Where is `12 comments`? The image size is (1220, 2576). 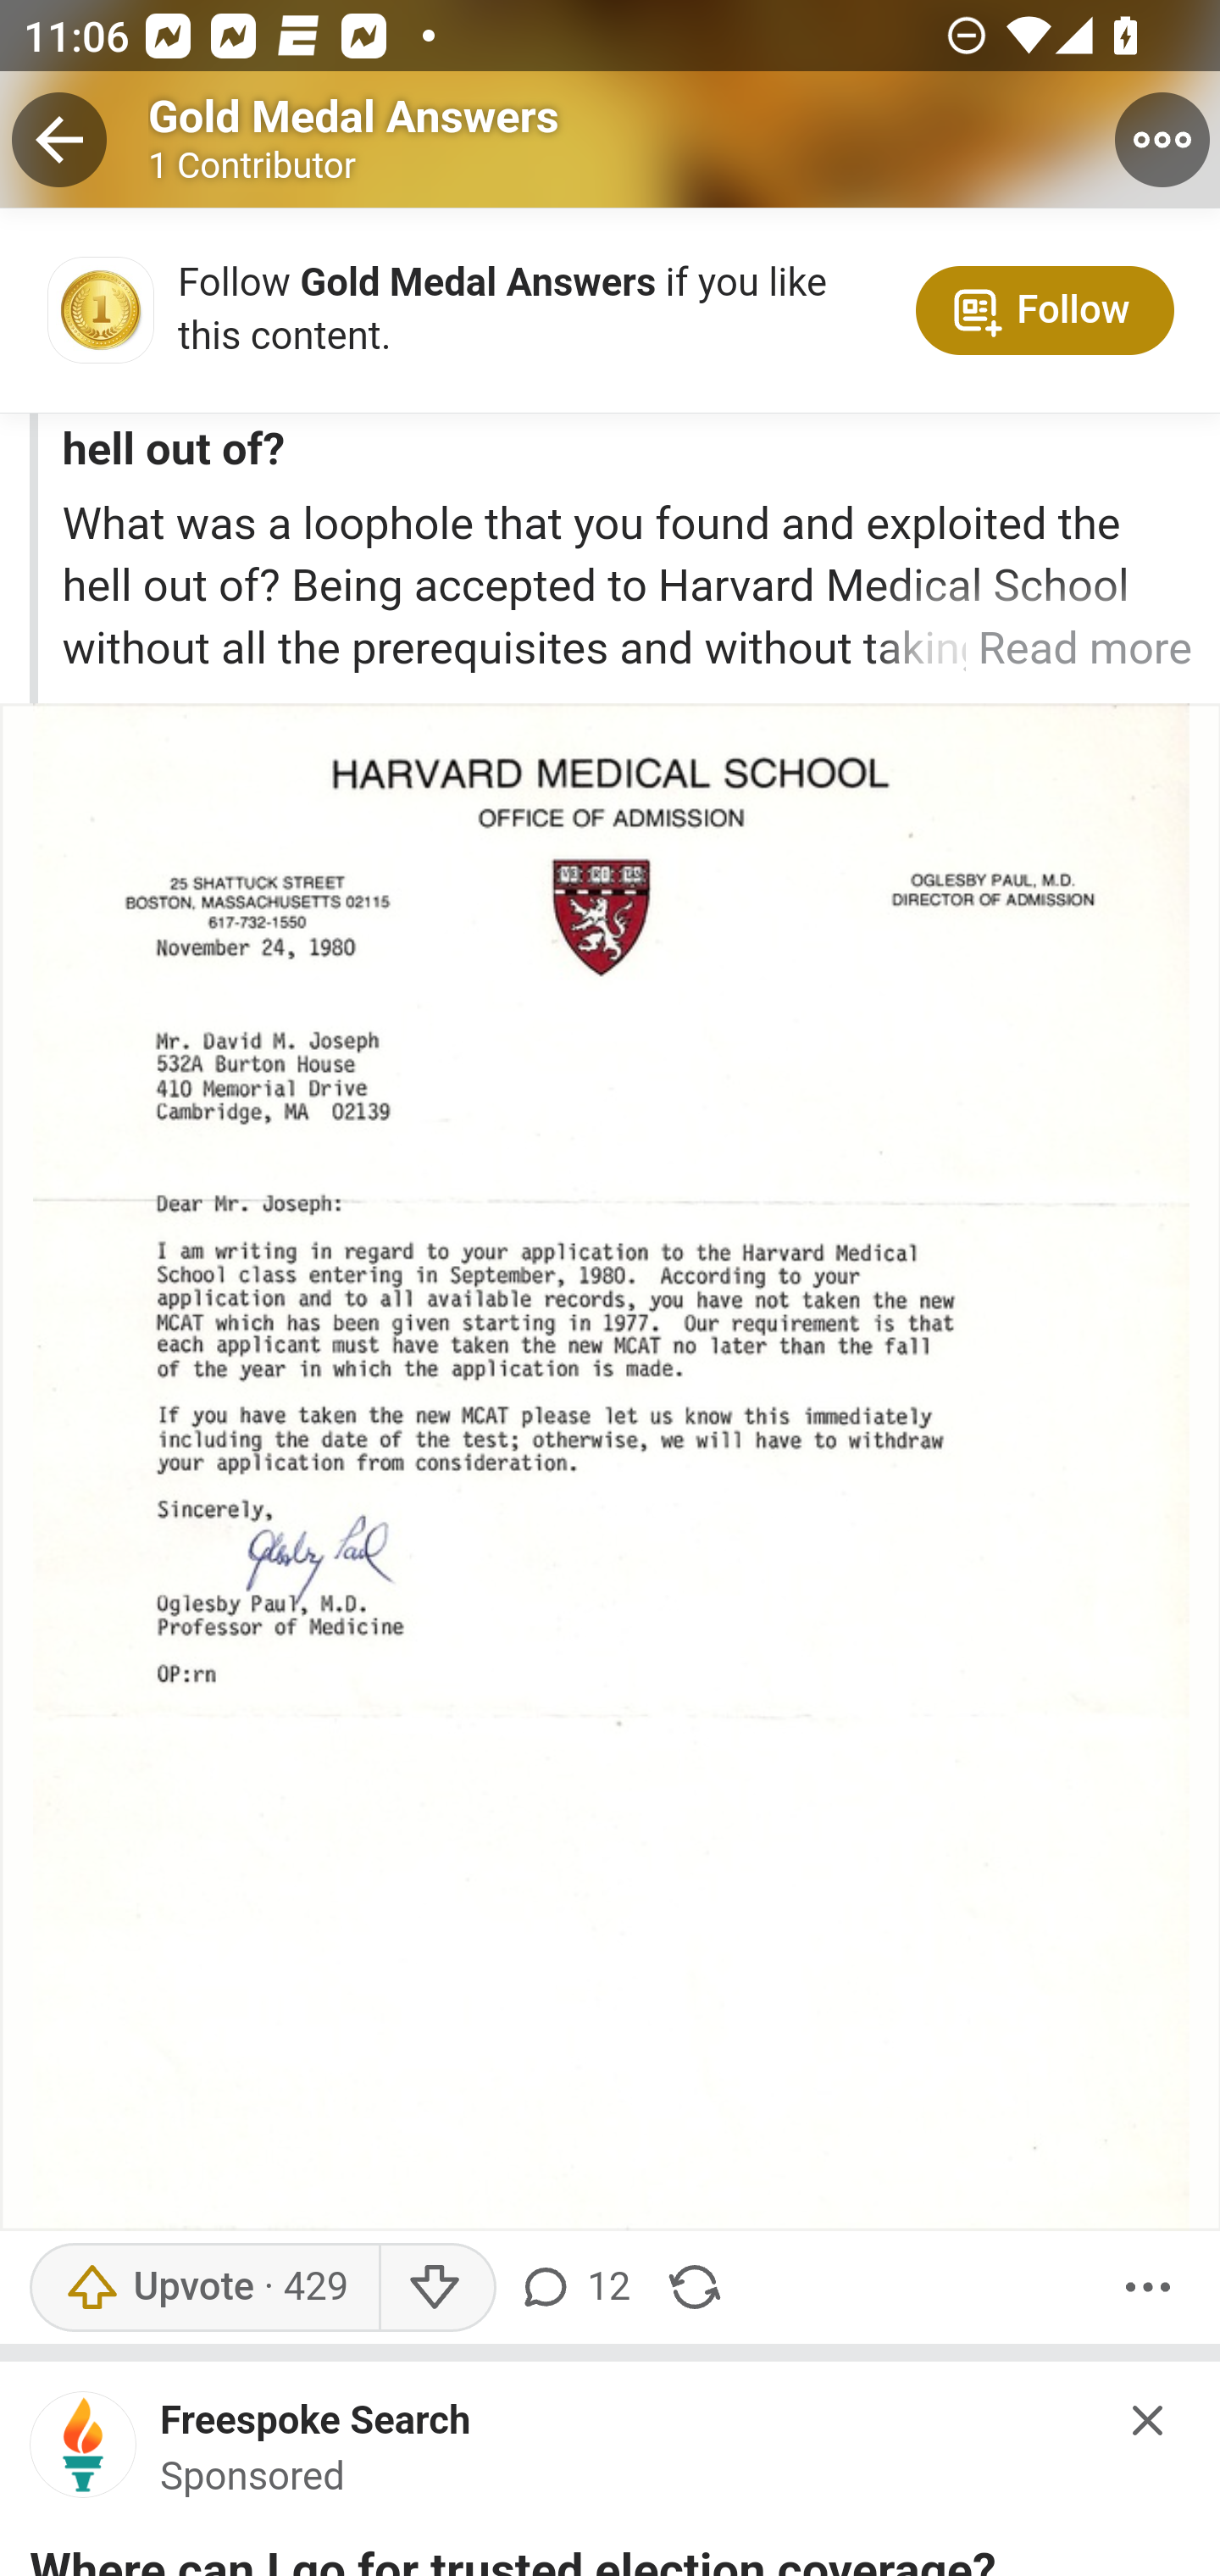 12 comments is located at coordinates (579, 2287).